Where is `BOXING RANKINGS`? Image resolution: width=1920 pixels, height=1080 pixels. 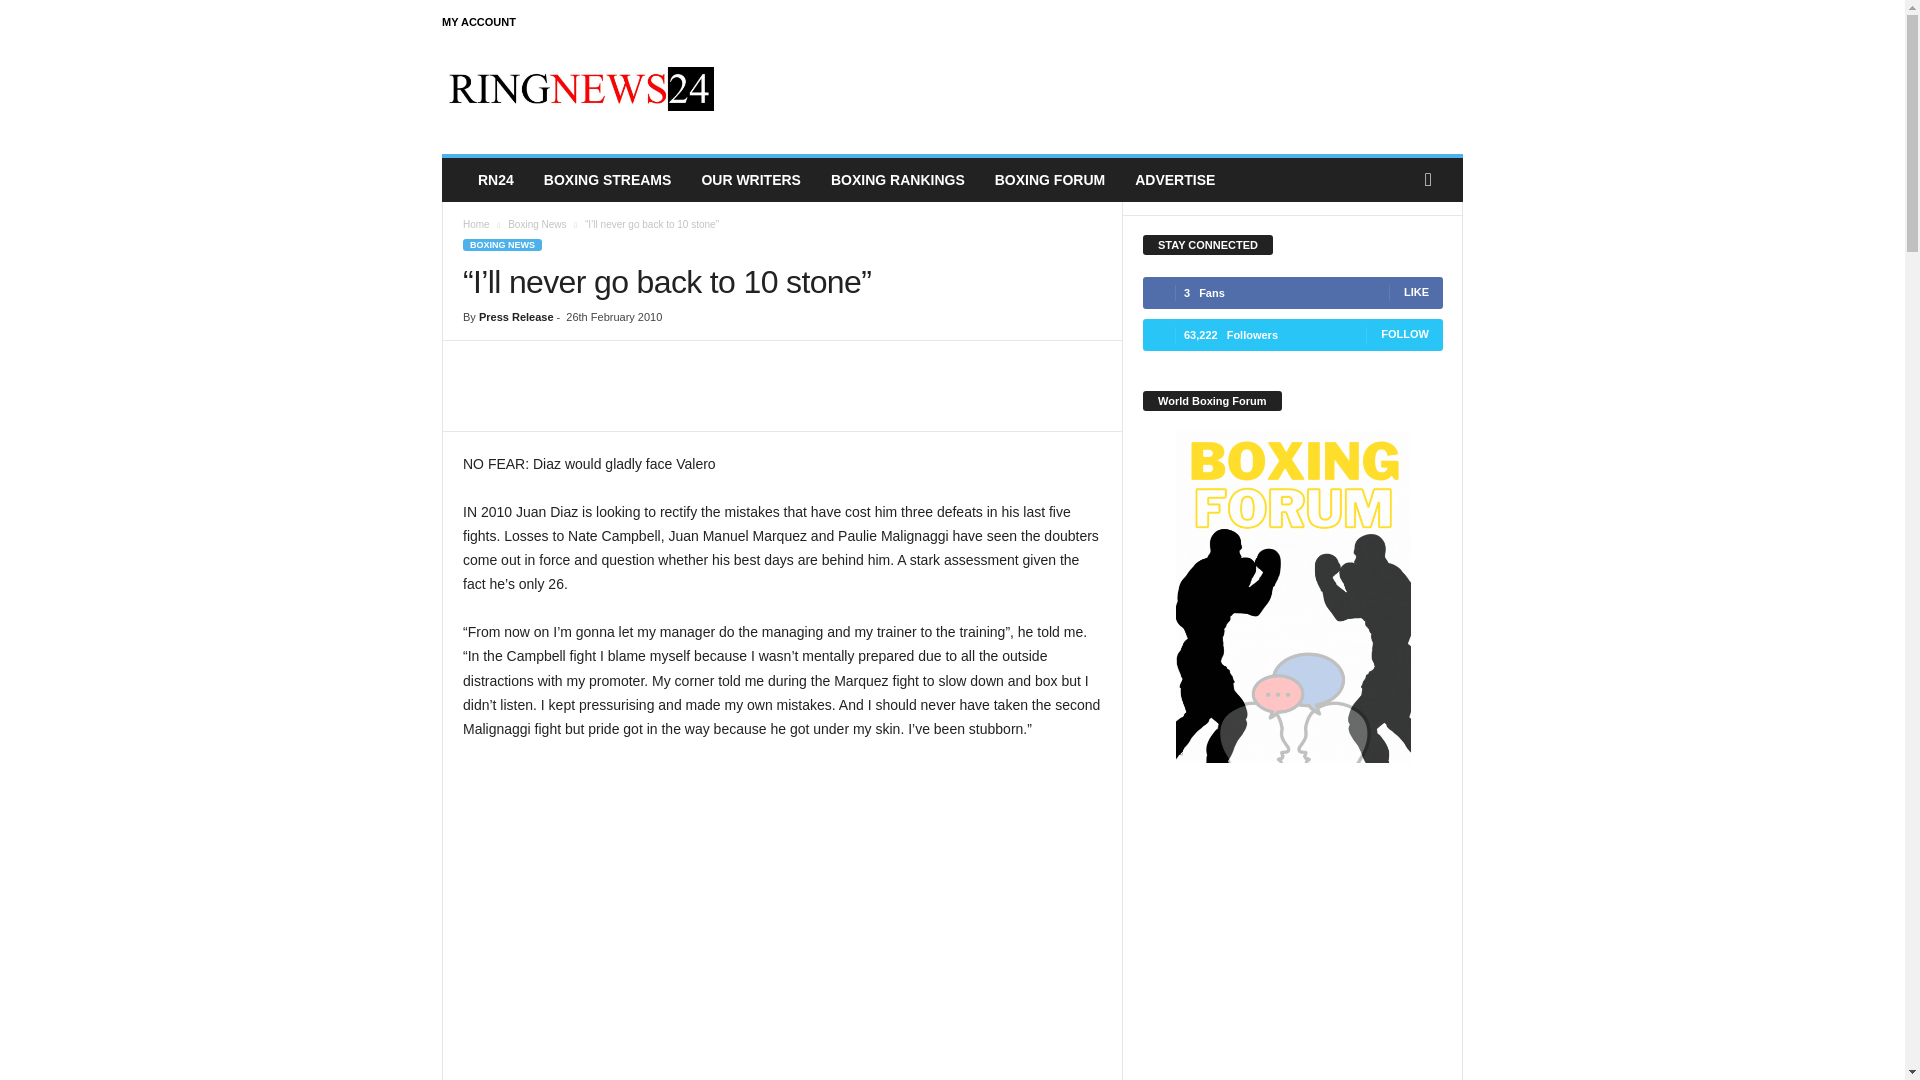 BOXING RANKINGS is located at coordinates (898, 179).